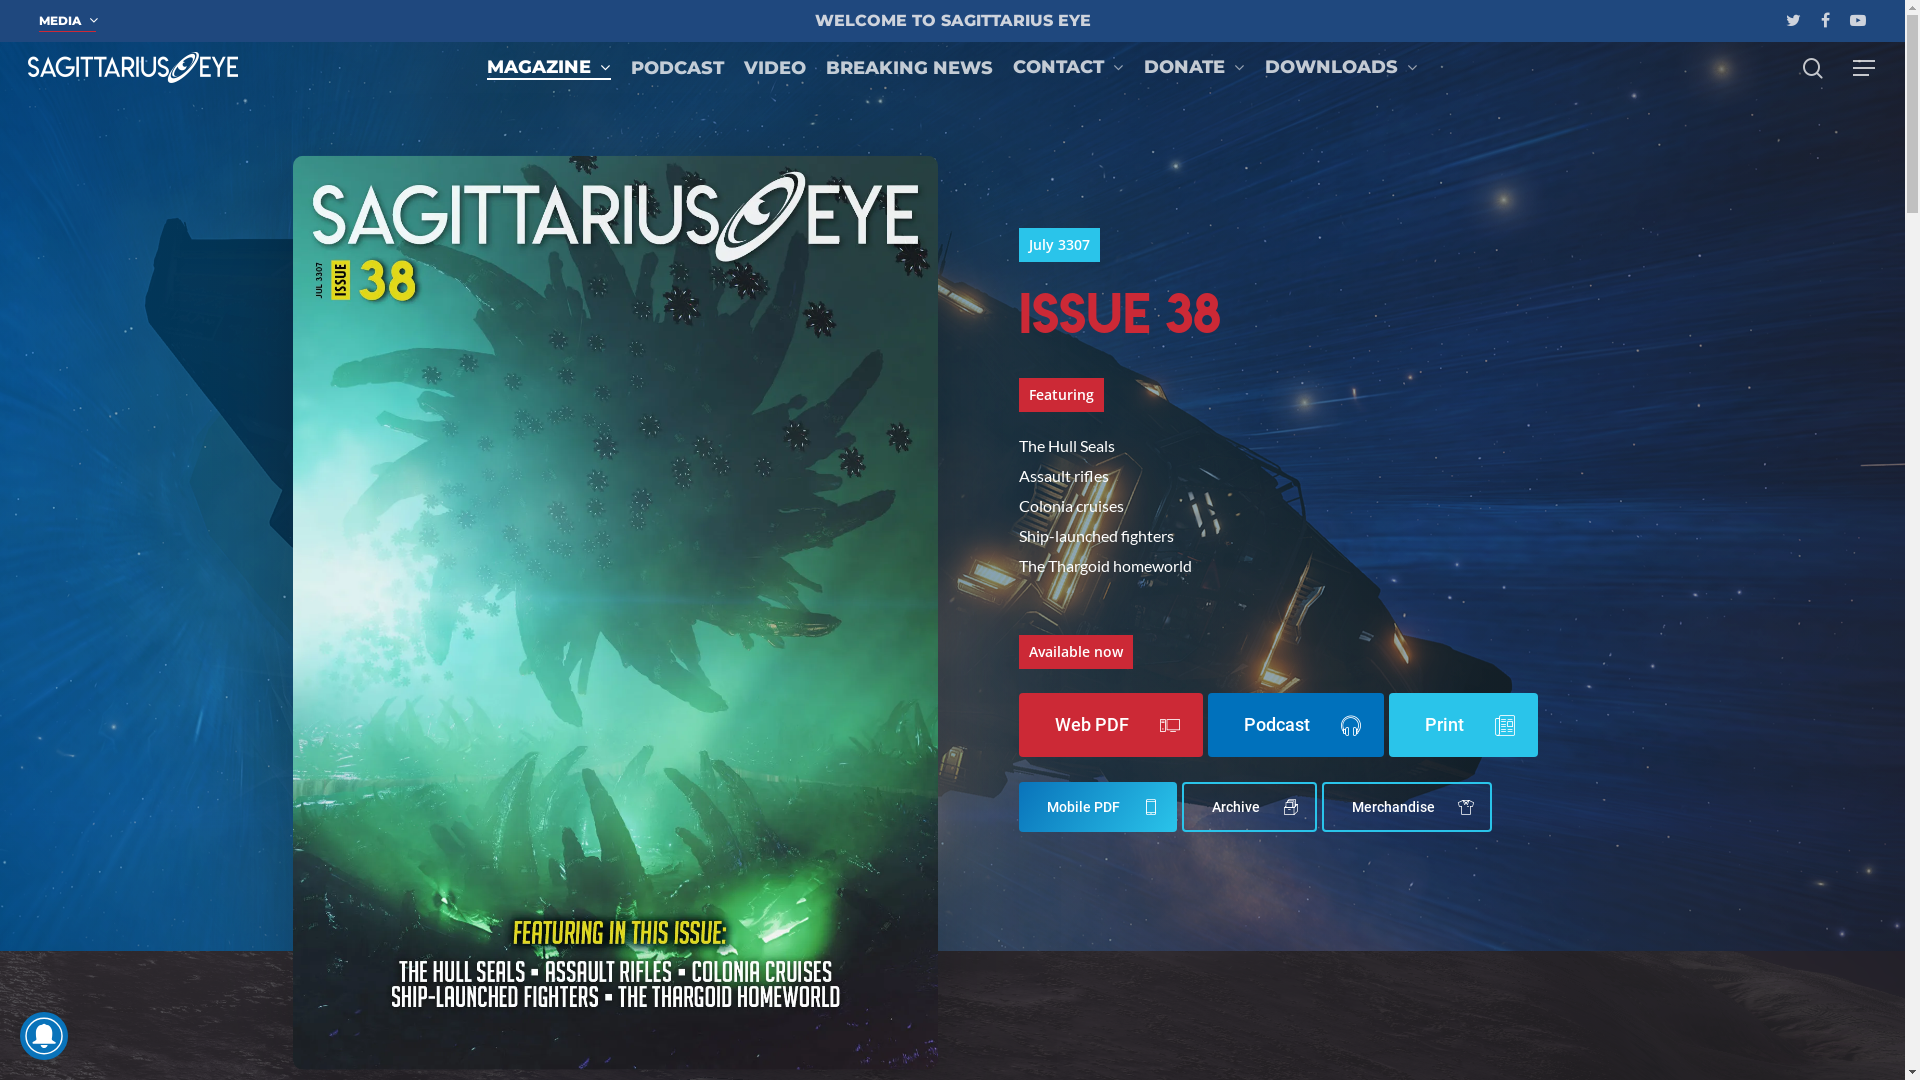  Describe the element at coordinates (1476, 591) in the screenshot. I see `Current patrons` at that location.